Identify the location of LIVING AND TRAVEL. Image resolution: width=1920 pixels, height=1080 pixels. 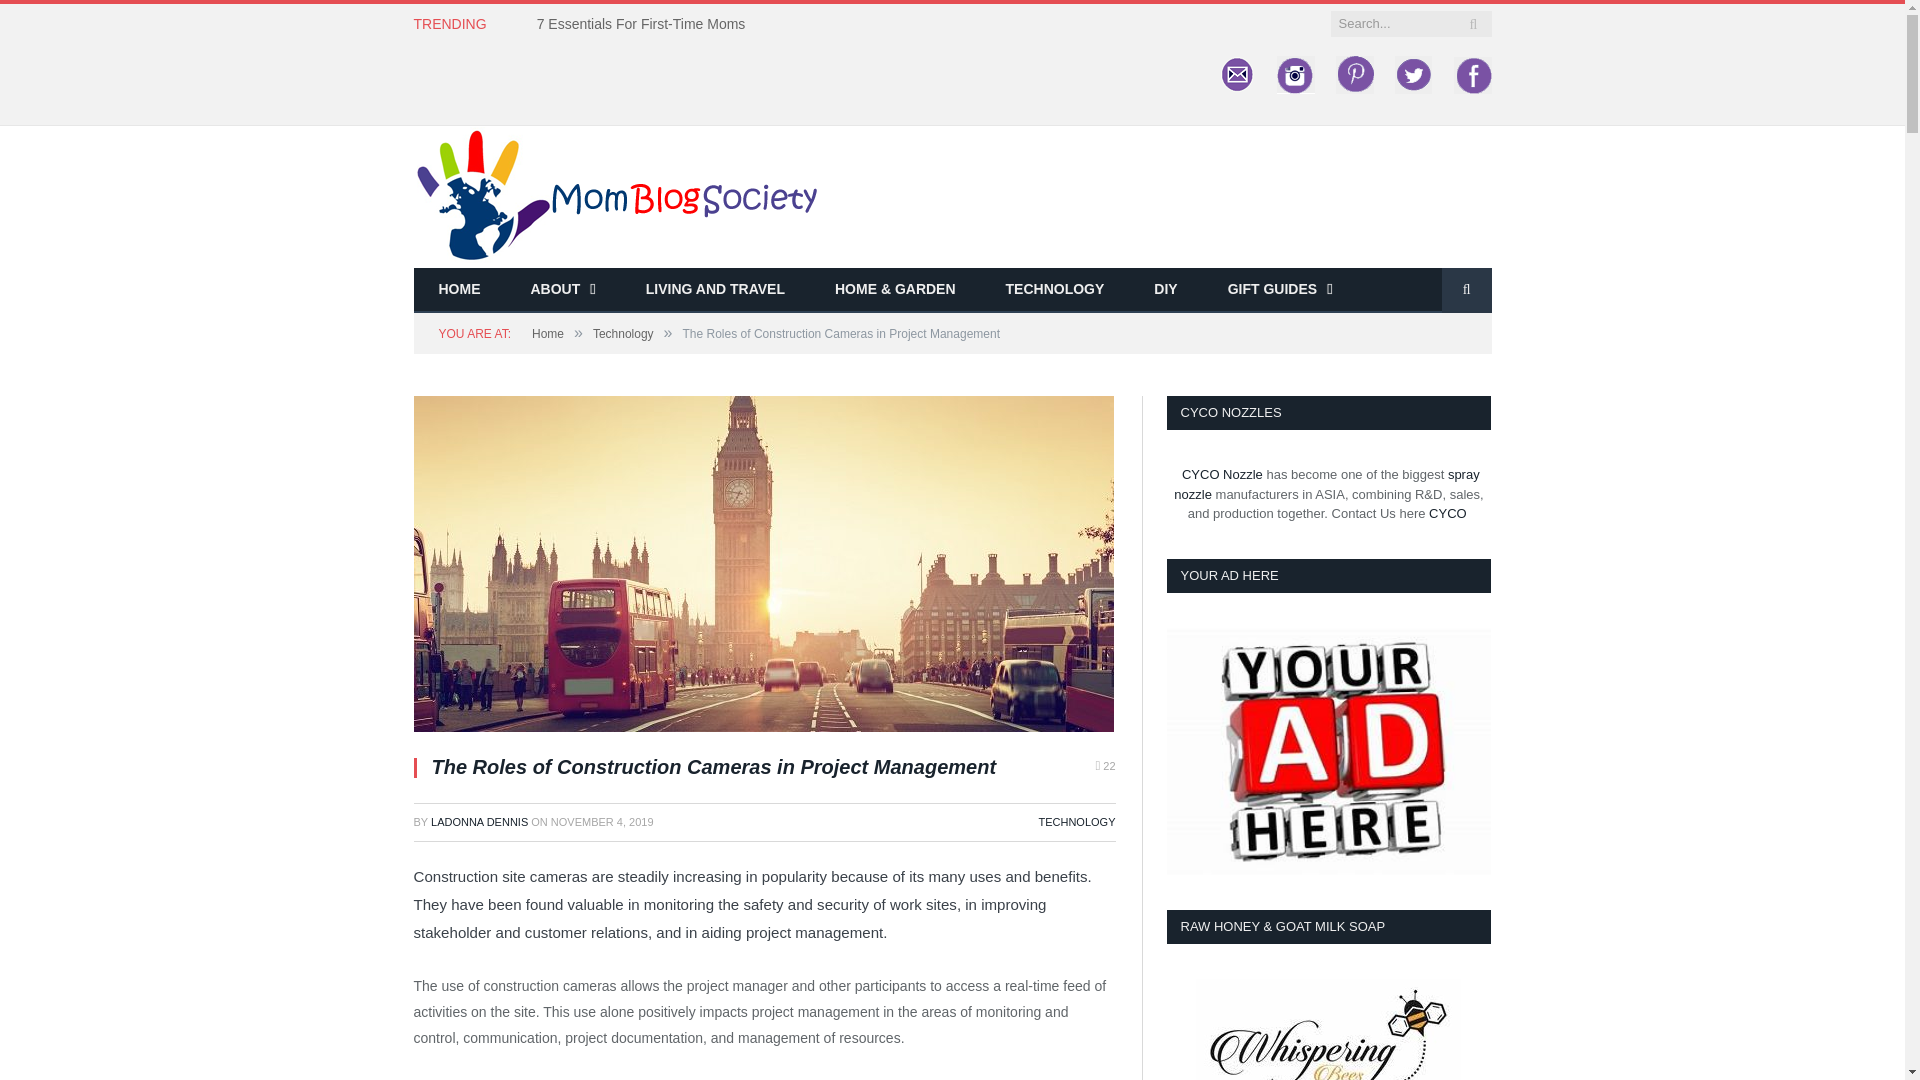
(715, 290).